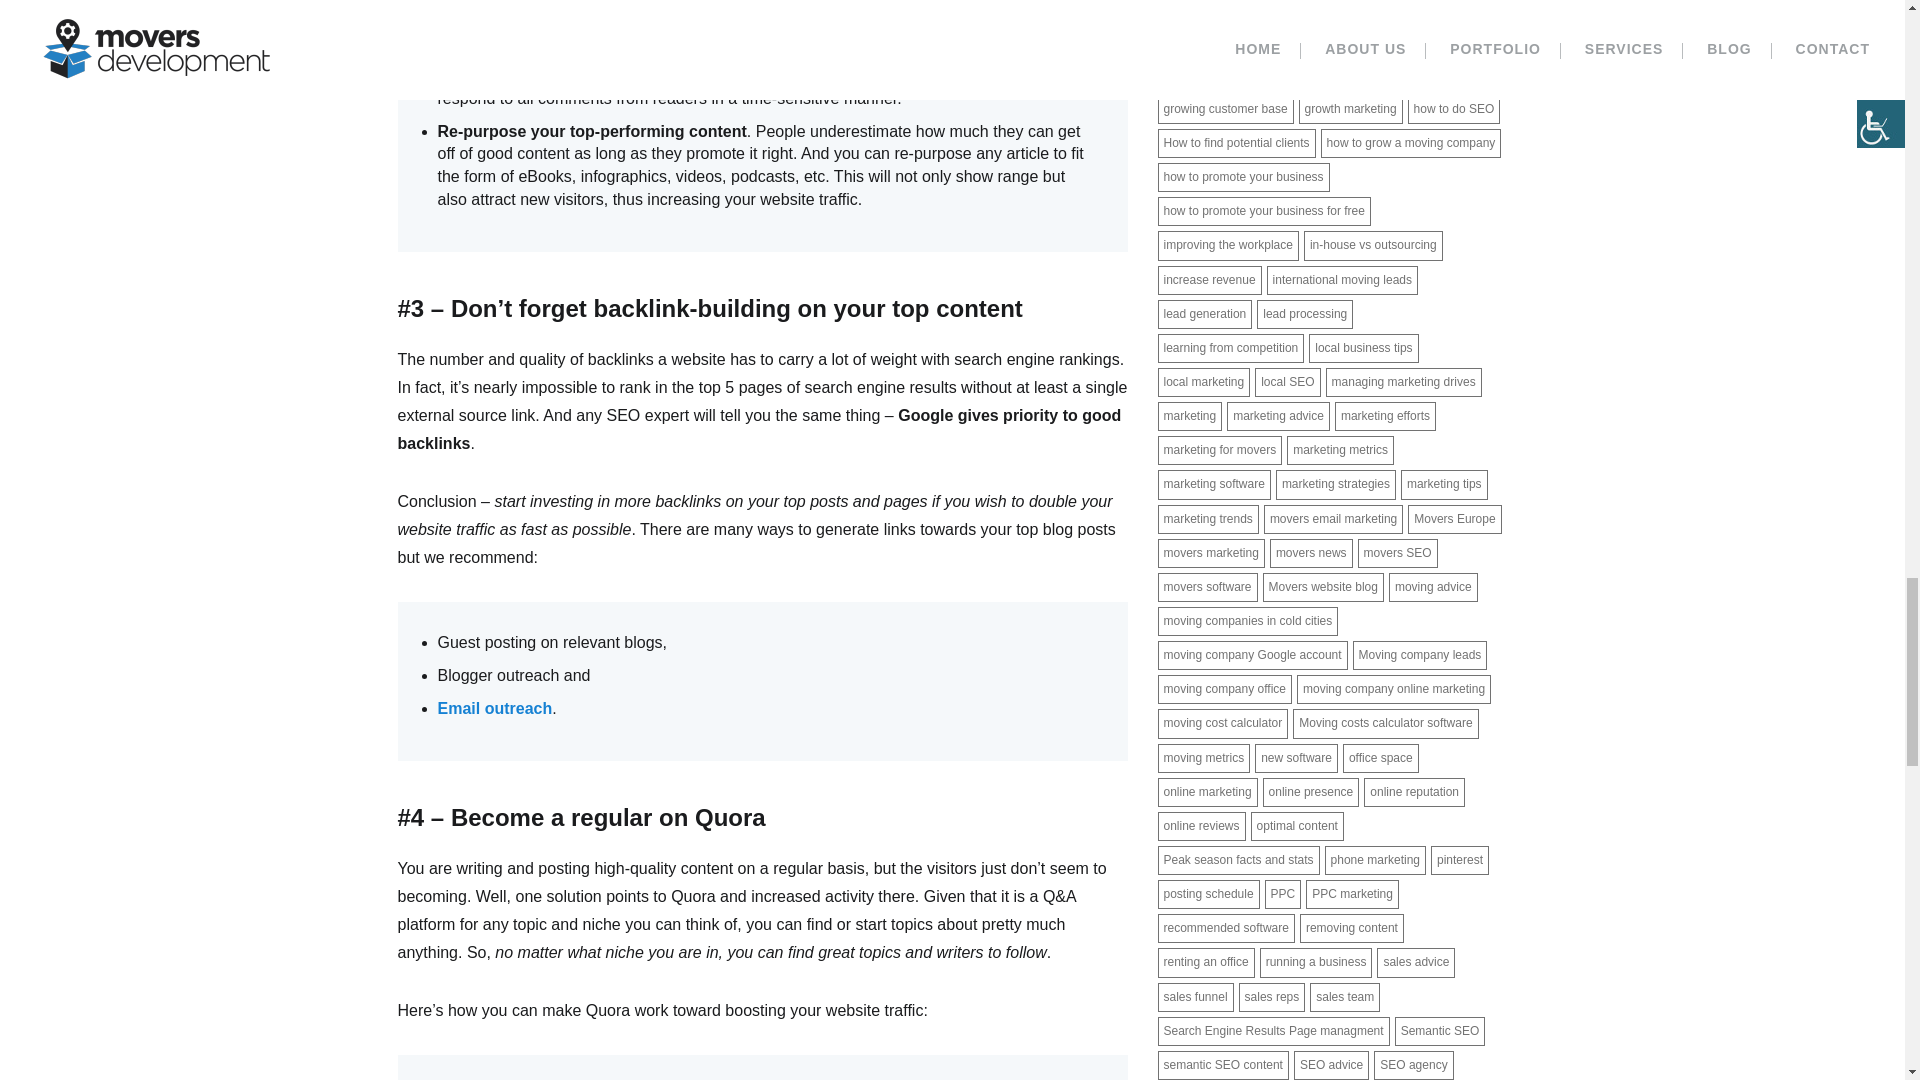 This screenshot has height=1080, width=1920. I want to click on Email outreach, so click(494, 708).